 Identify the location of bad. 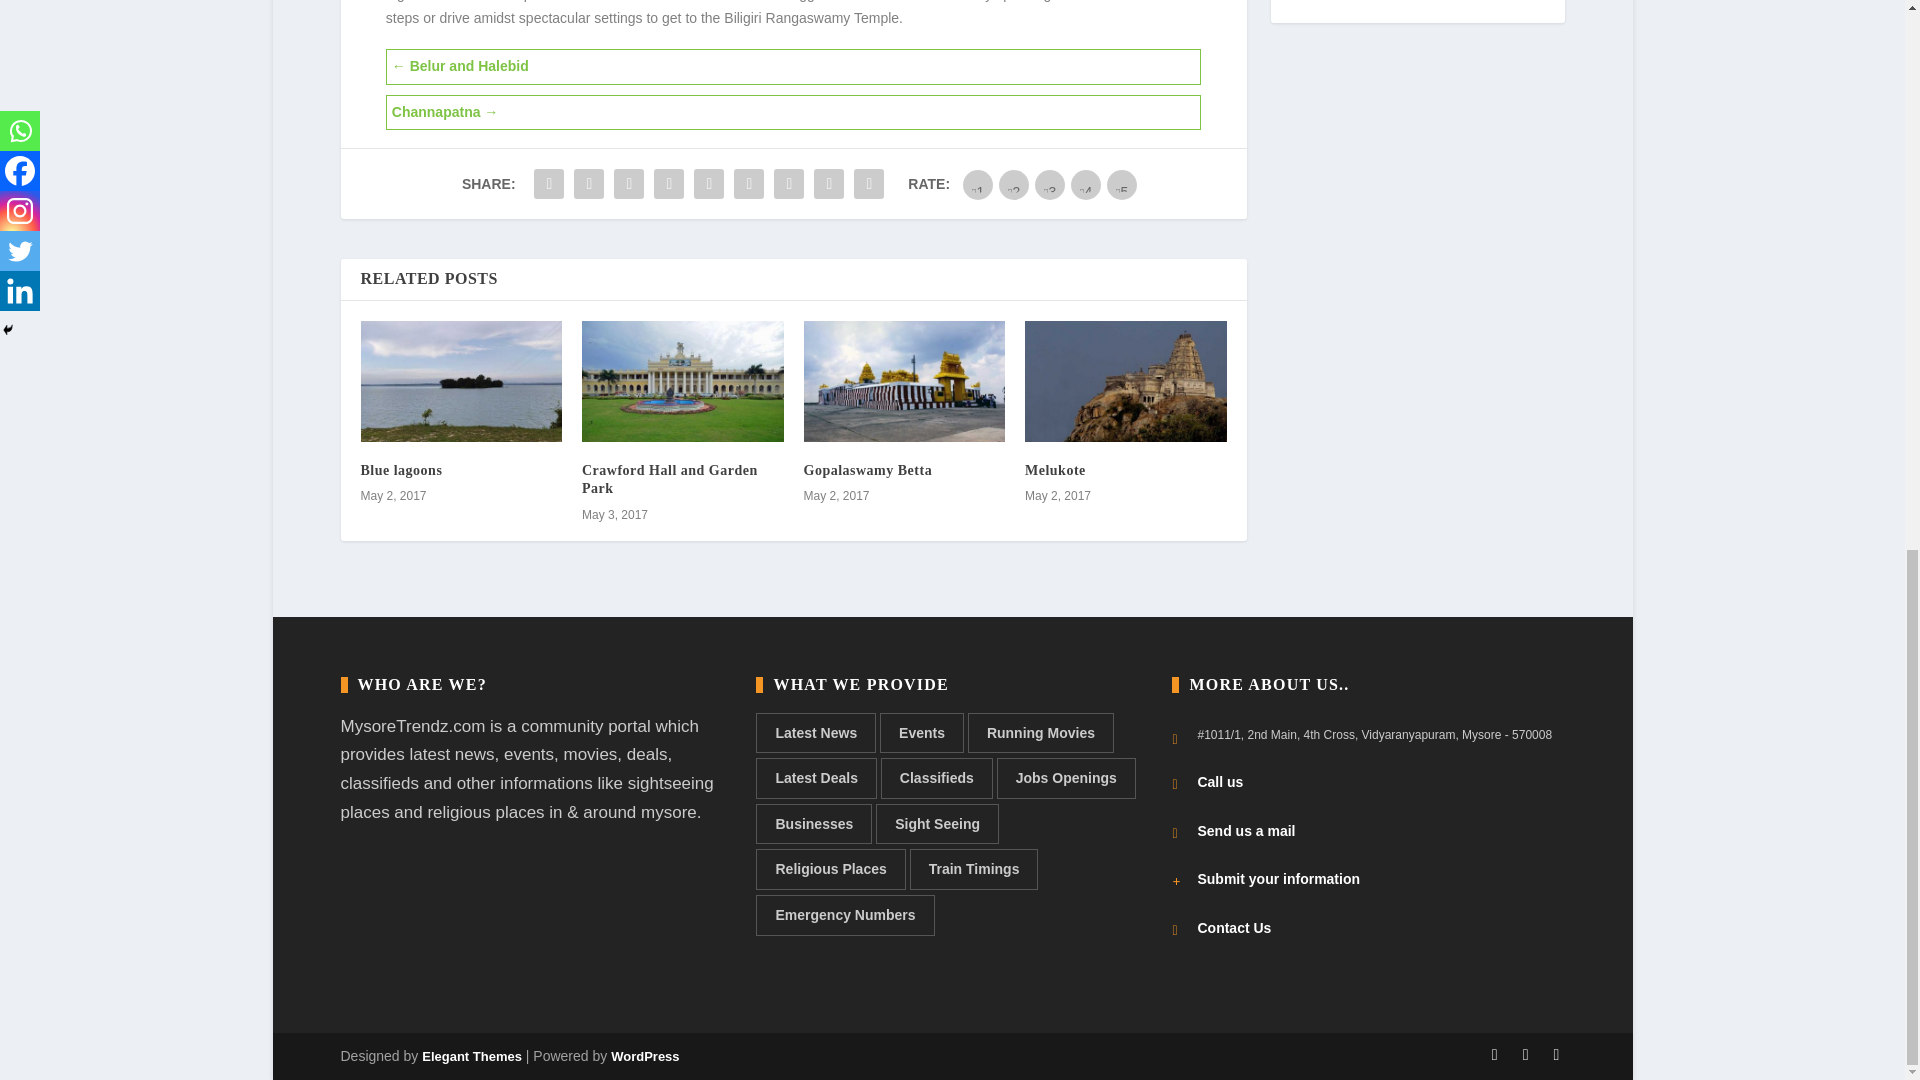
(978, 184).